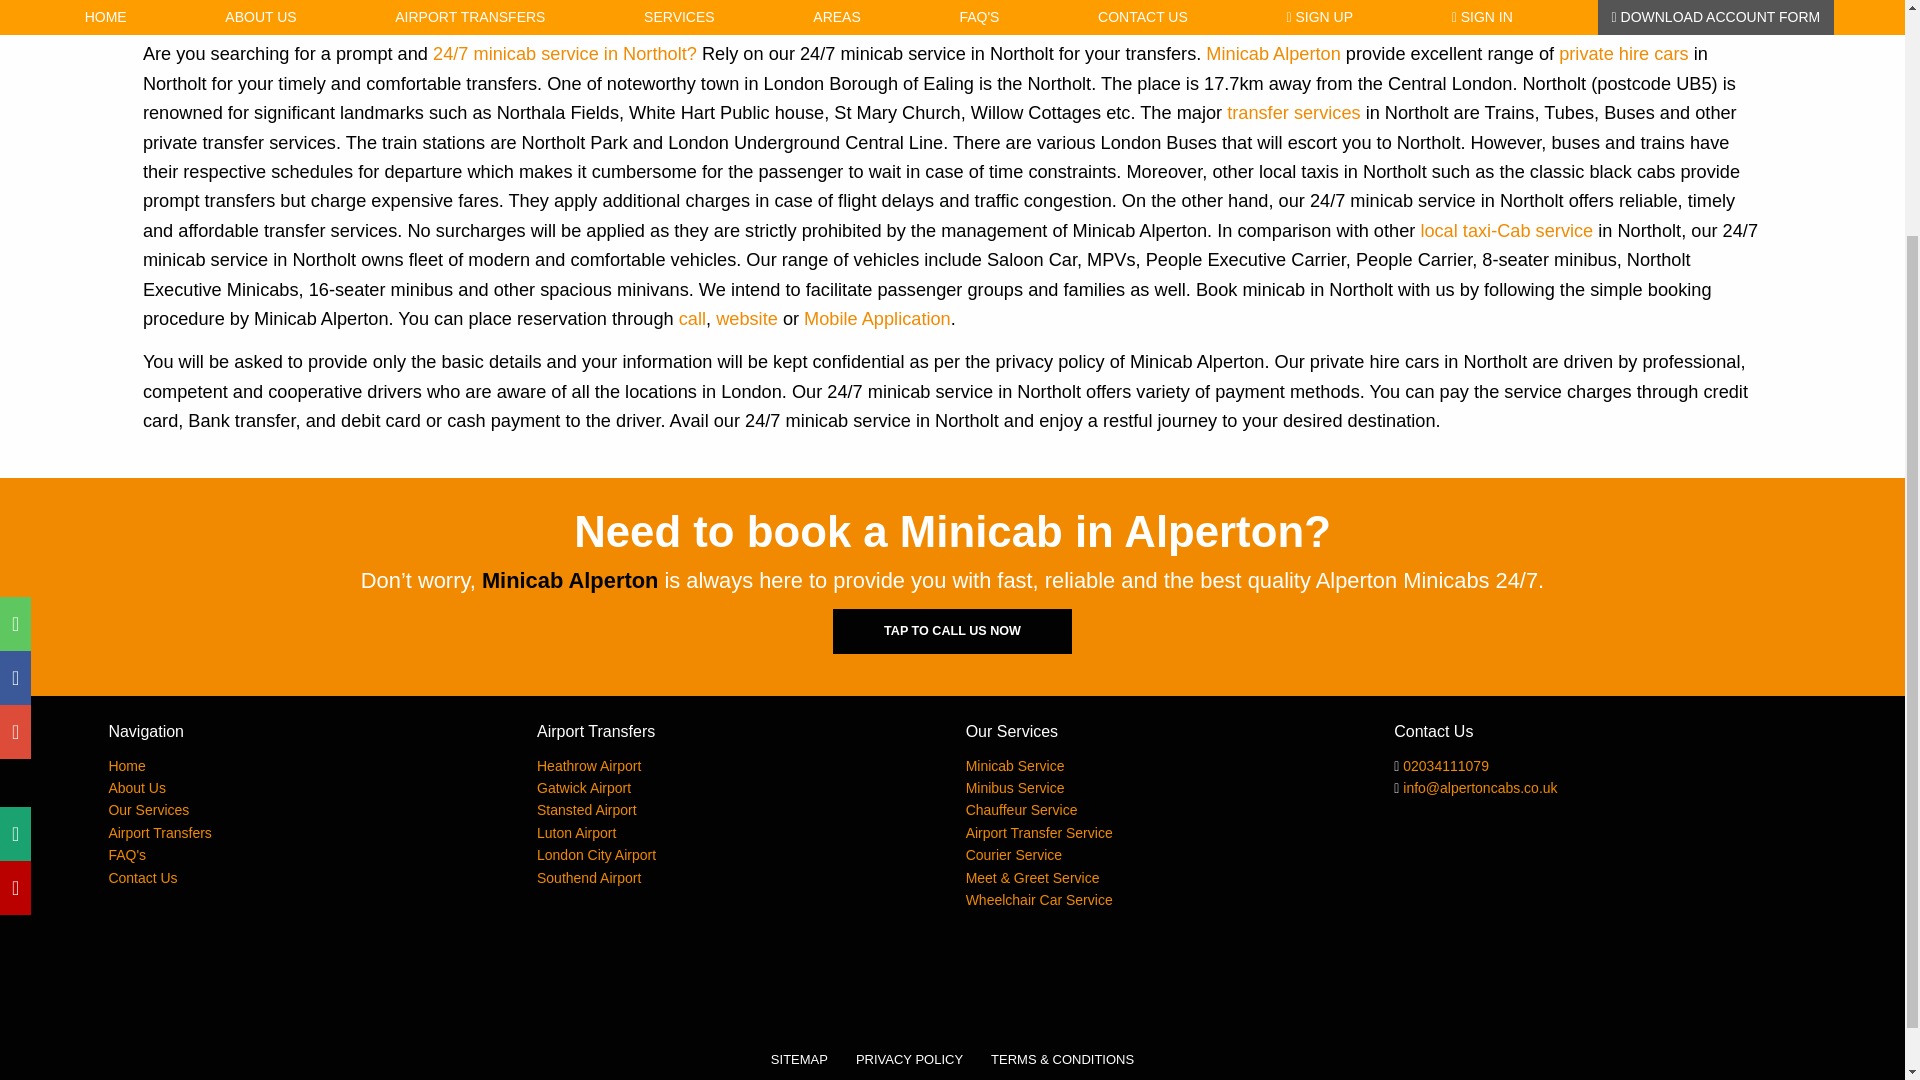 The width and height of the screenshot is (1920, 1080). I want to click on Minicab Alperton, so click(1272, 54).